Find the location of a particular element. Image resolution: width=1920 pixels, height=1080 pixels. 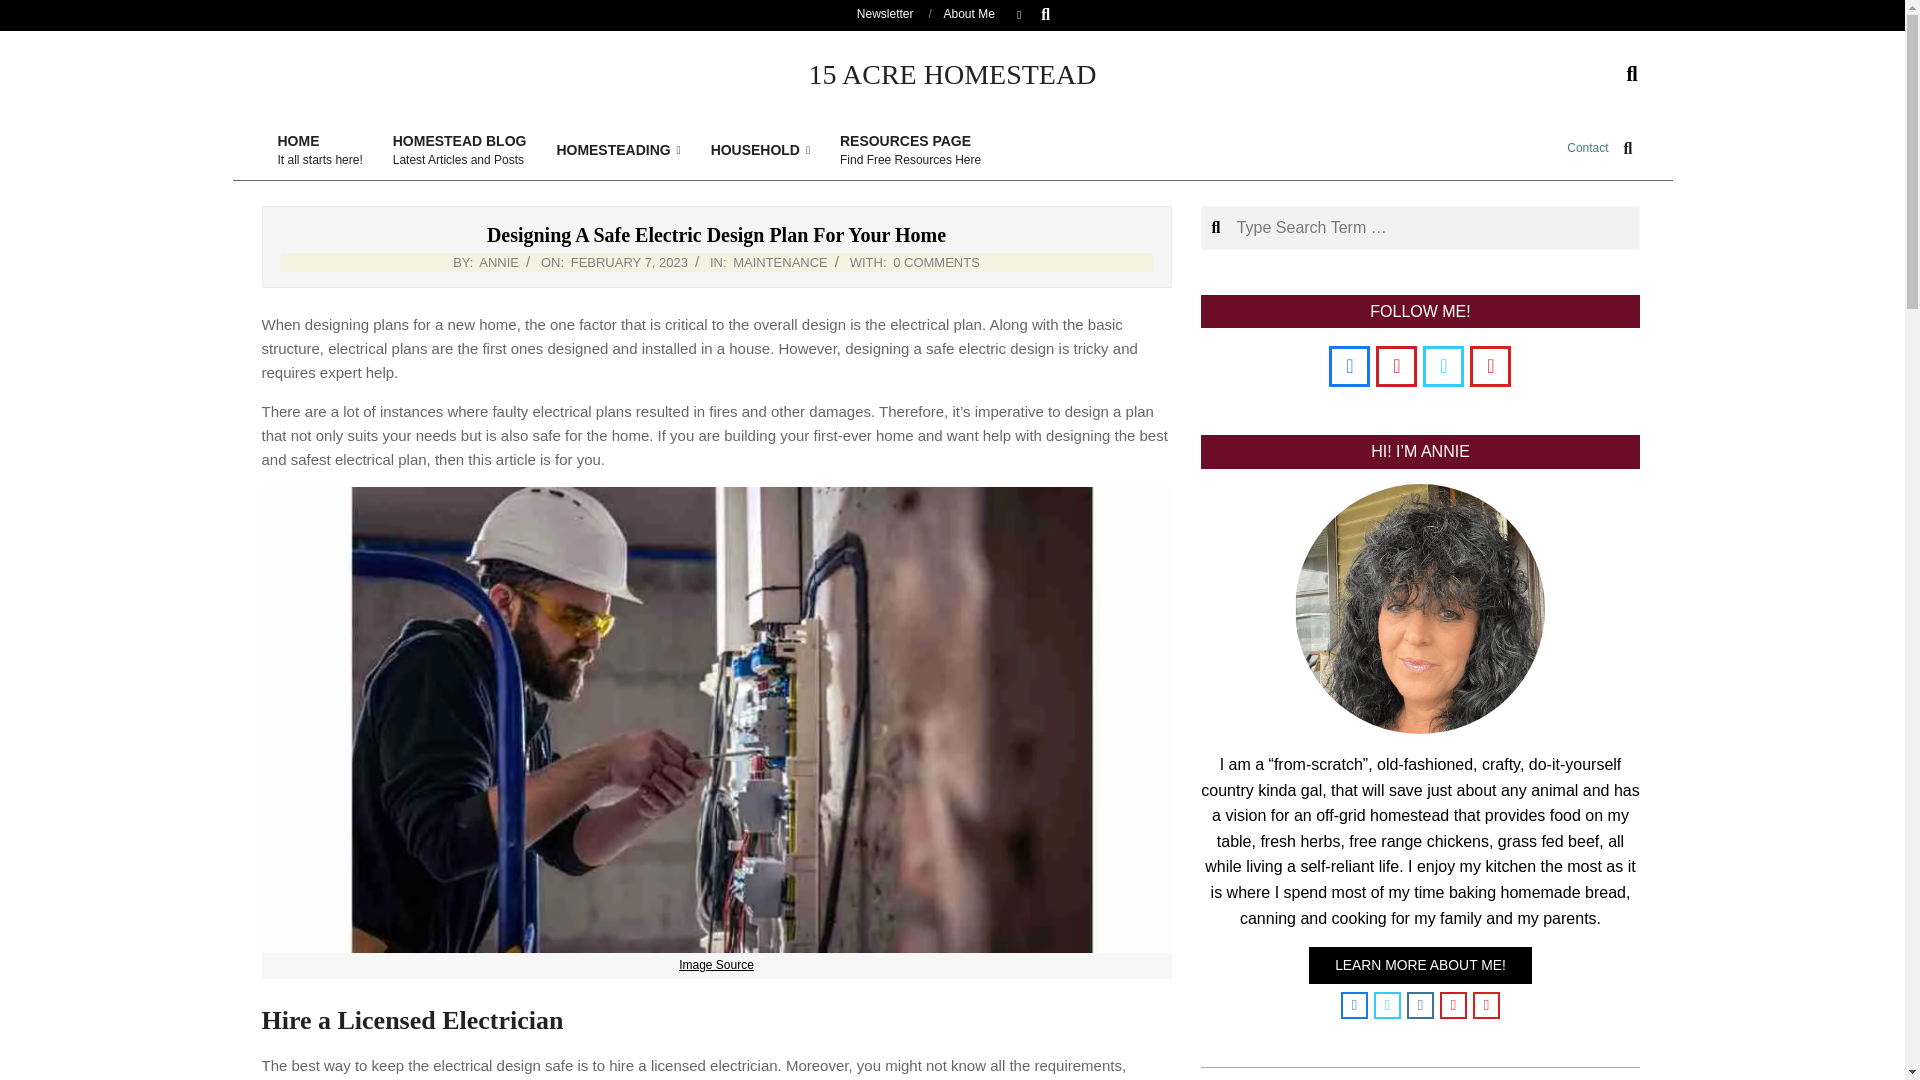

ANNIE is located at coordinates (936, 262).